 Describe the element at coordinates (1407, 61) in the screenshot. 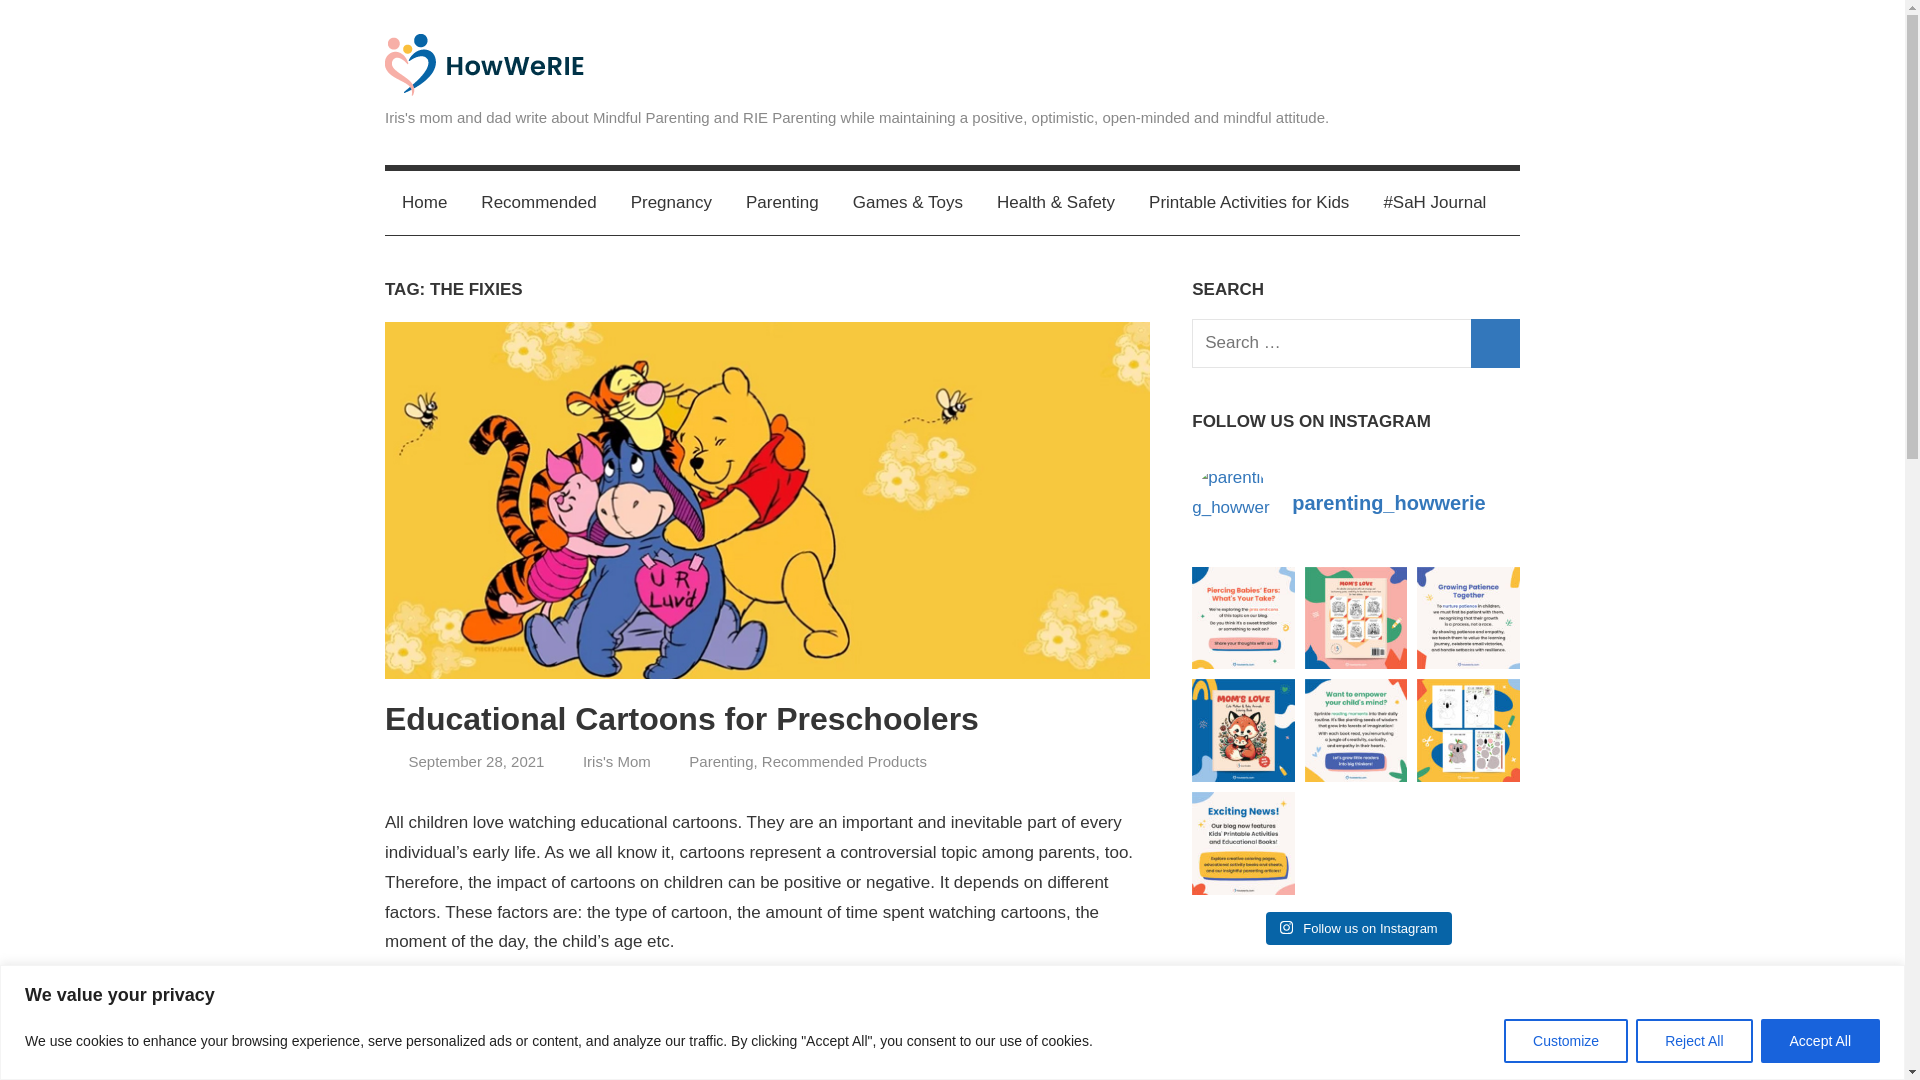

I see `Twitter` at that location.